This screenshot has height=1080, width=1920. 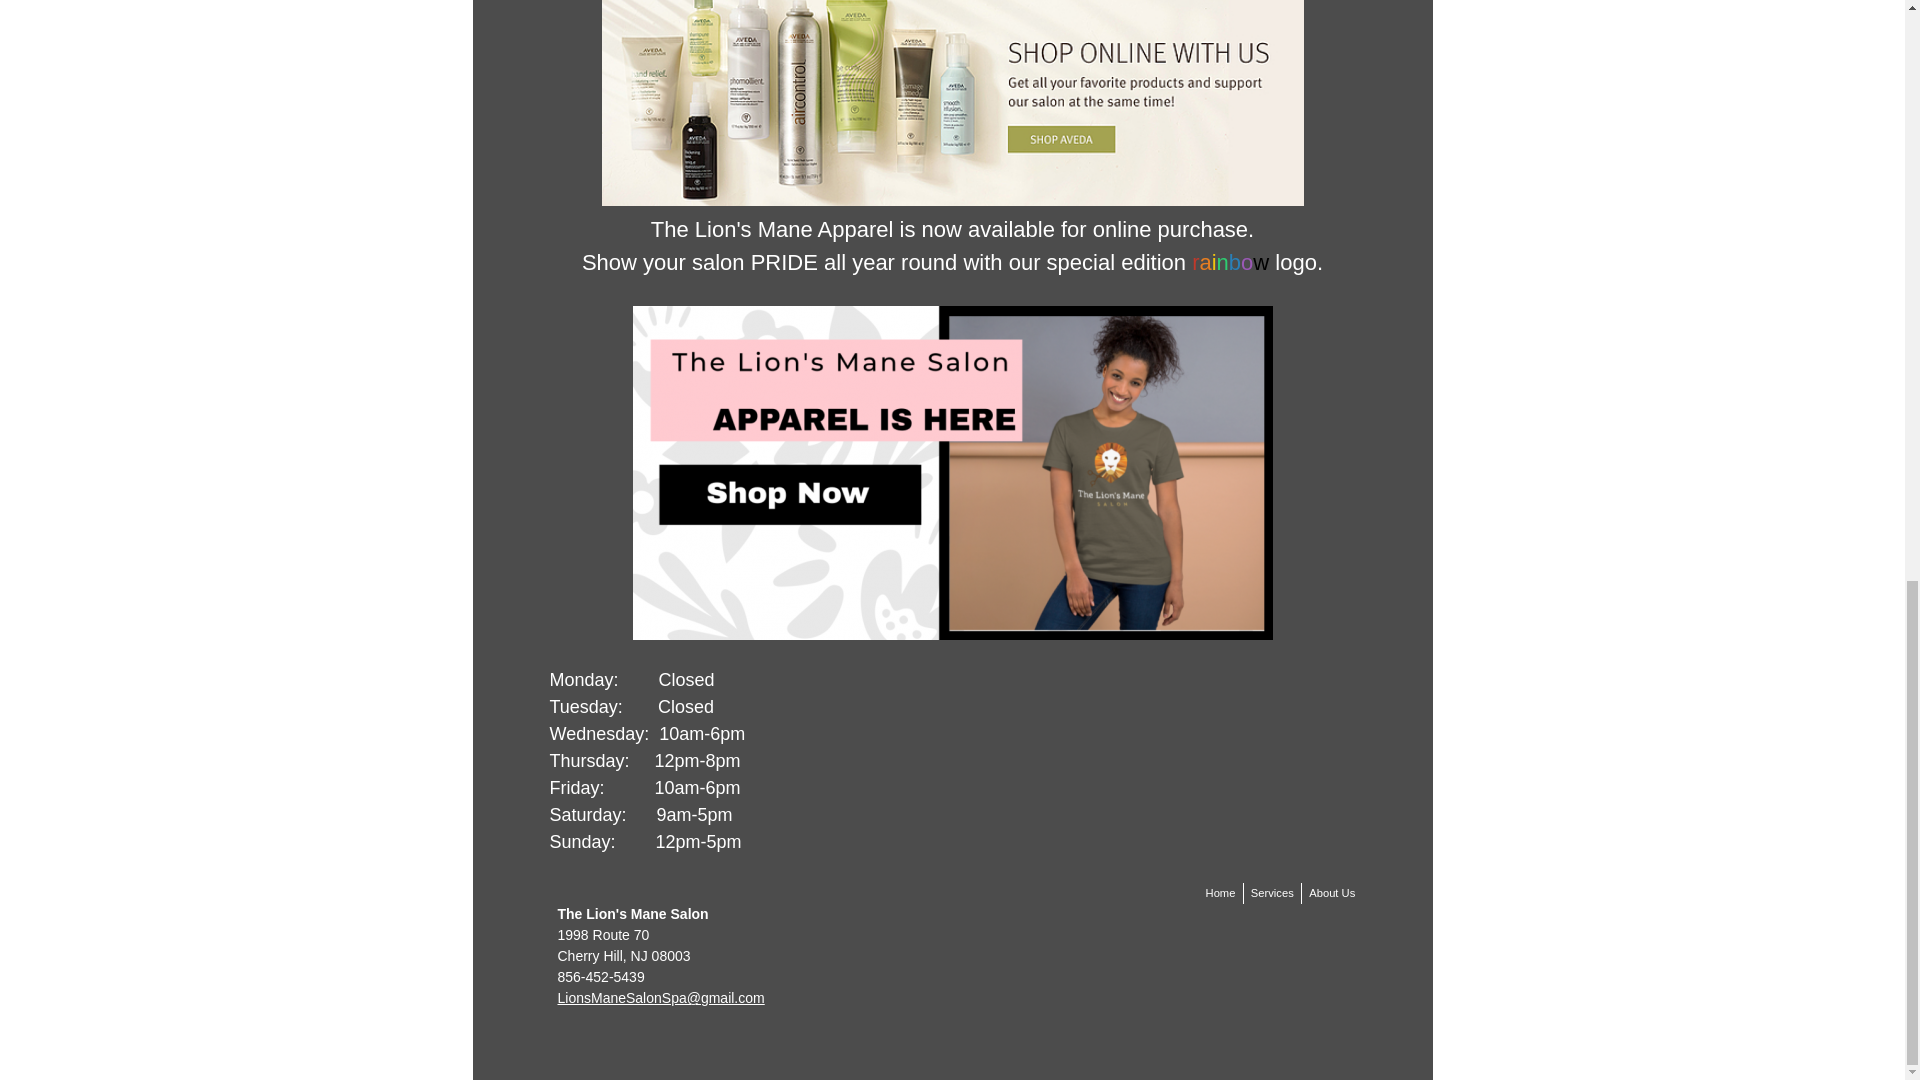 I want to click on Services, so click(x=1272, y=893).